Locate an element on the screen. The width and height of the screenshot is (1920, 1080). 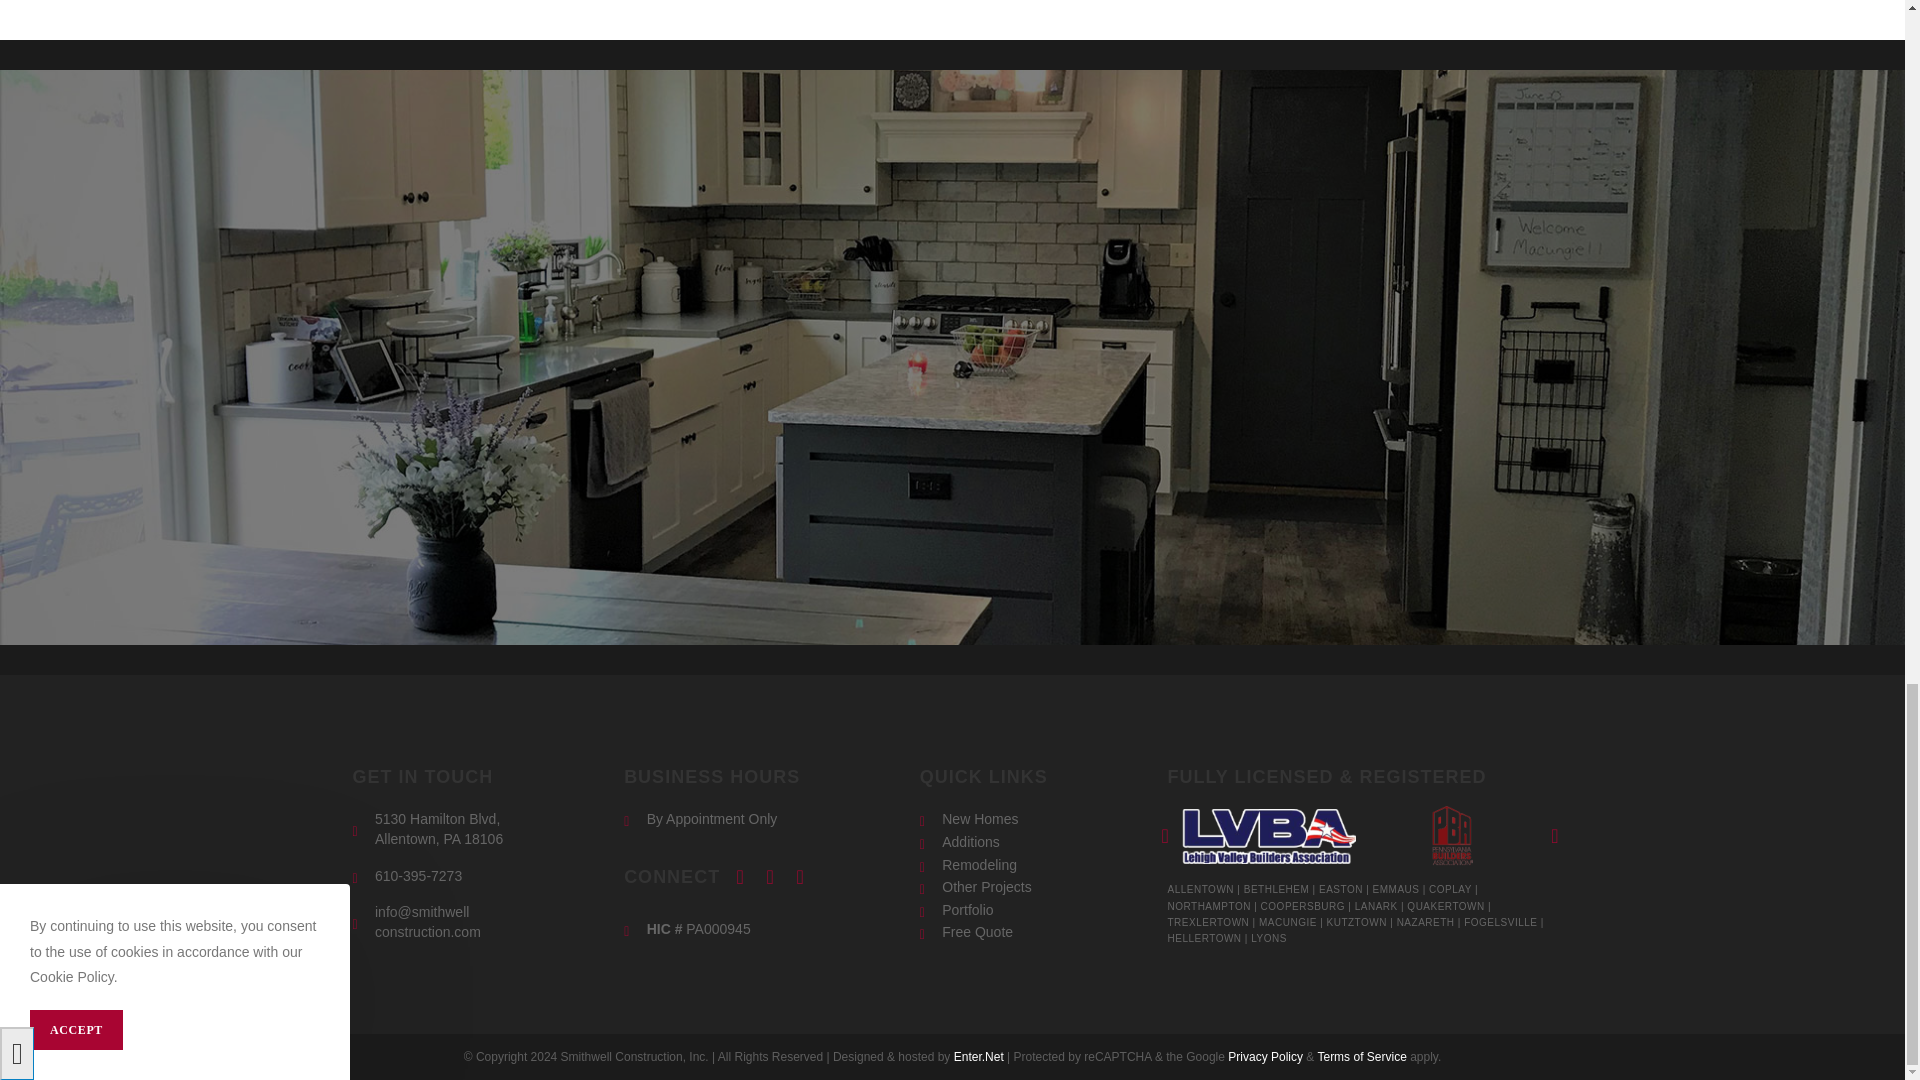
New Homes is located at coordinates (1034, 820).